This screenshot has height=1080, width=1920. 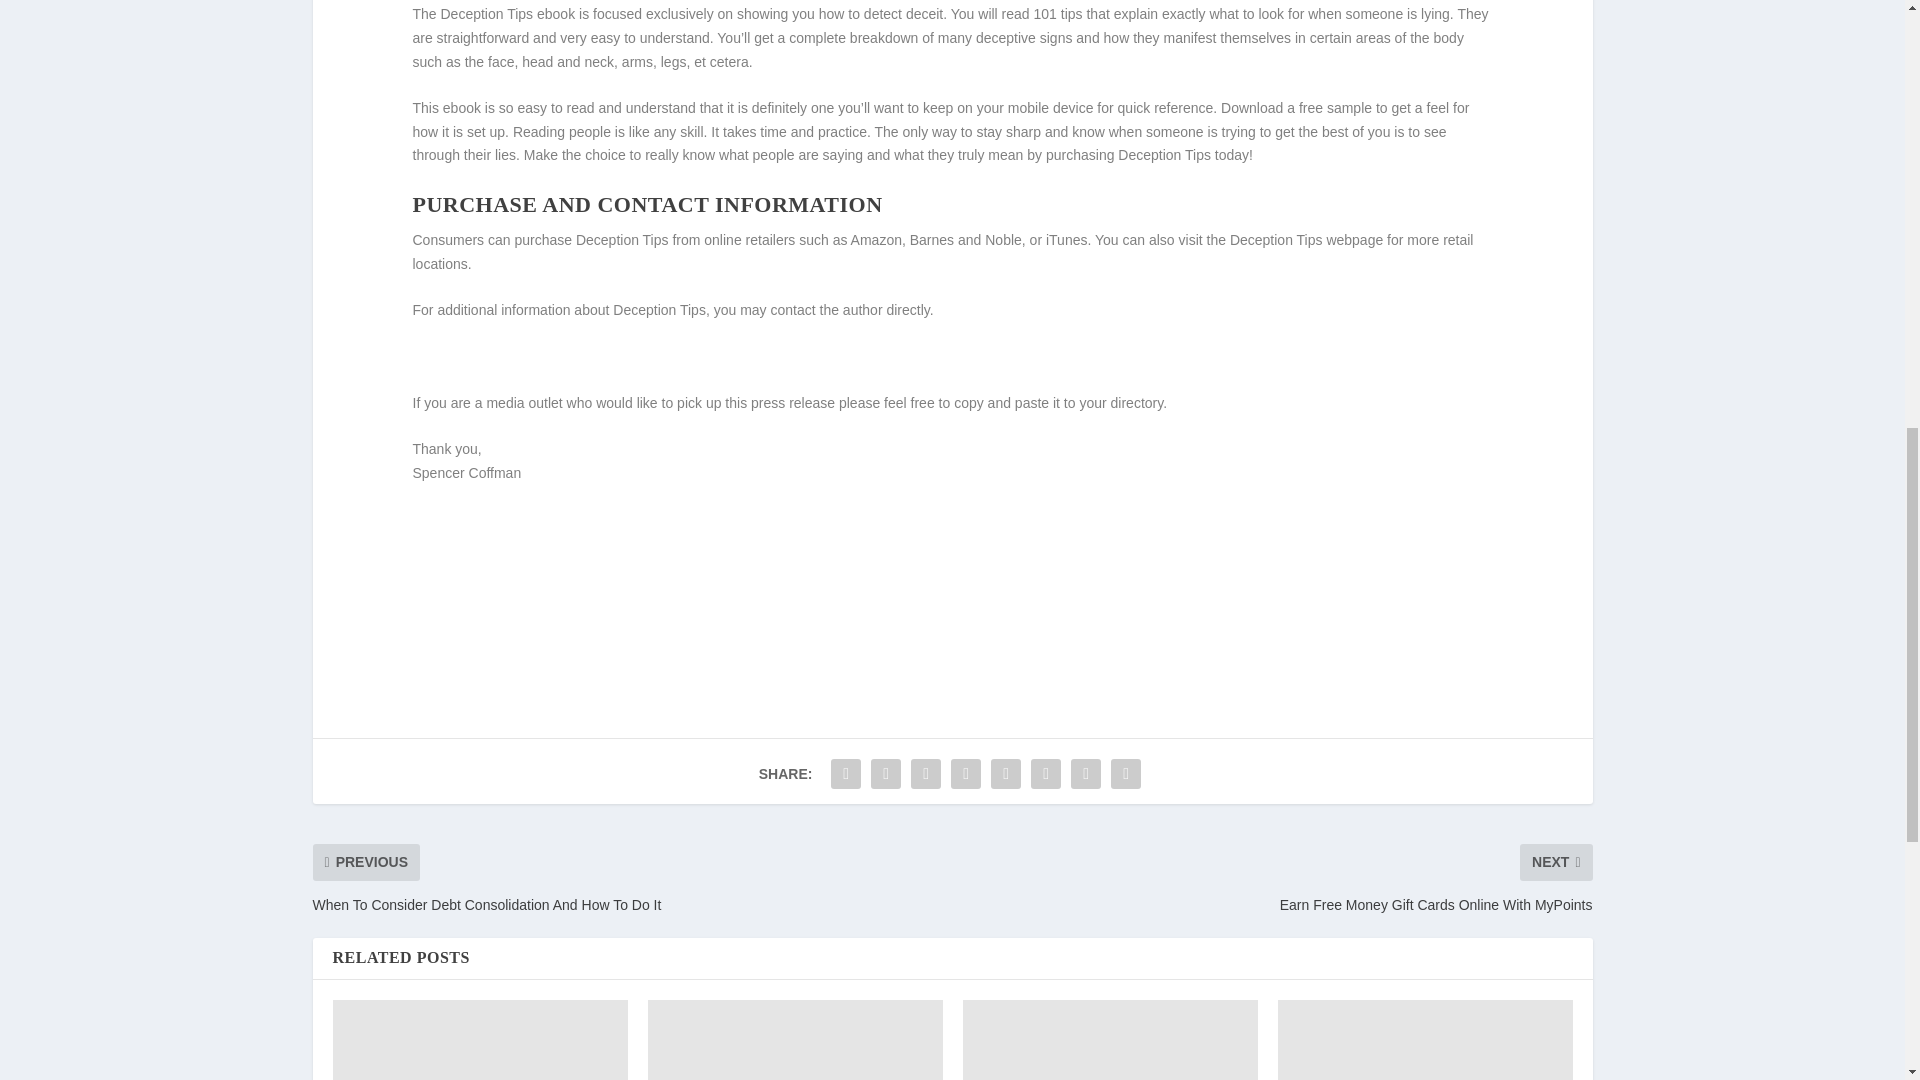 I want to click on Amazon, so click(x=876, y=240).